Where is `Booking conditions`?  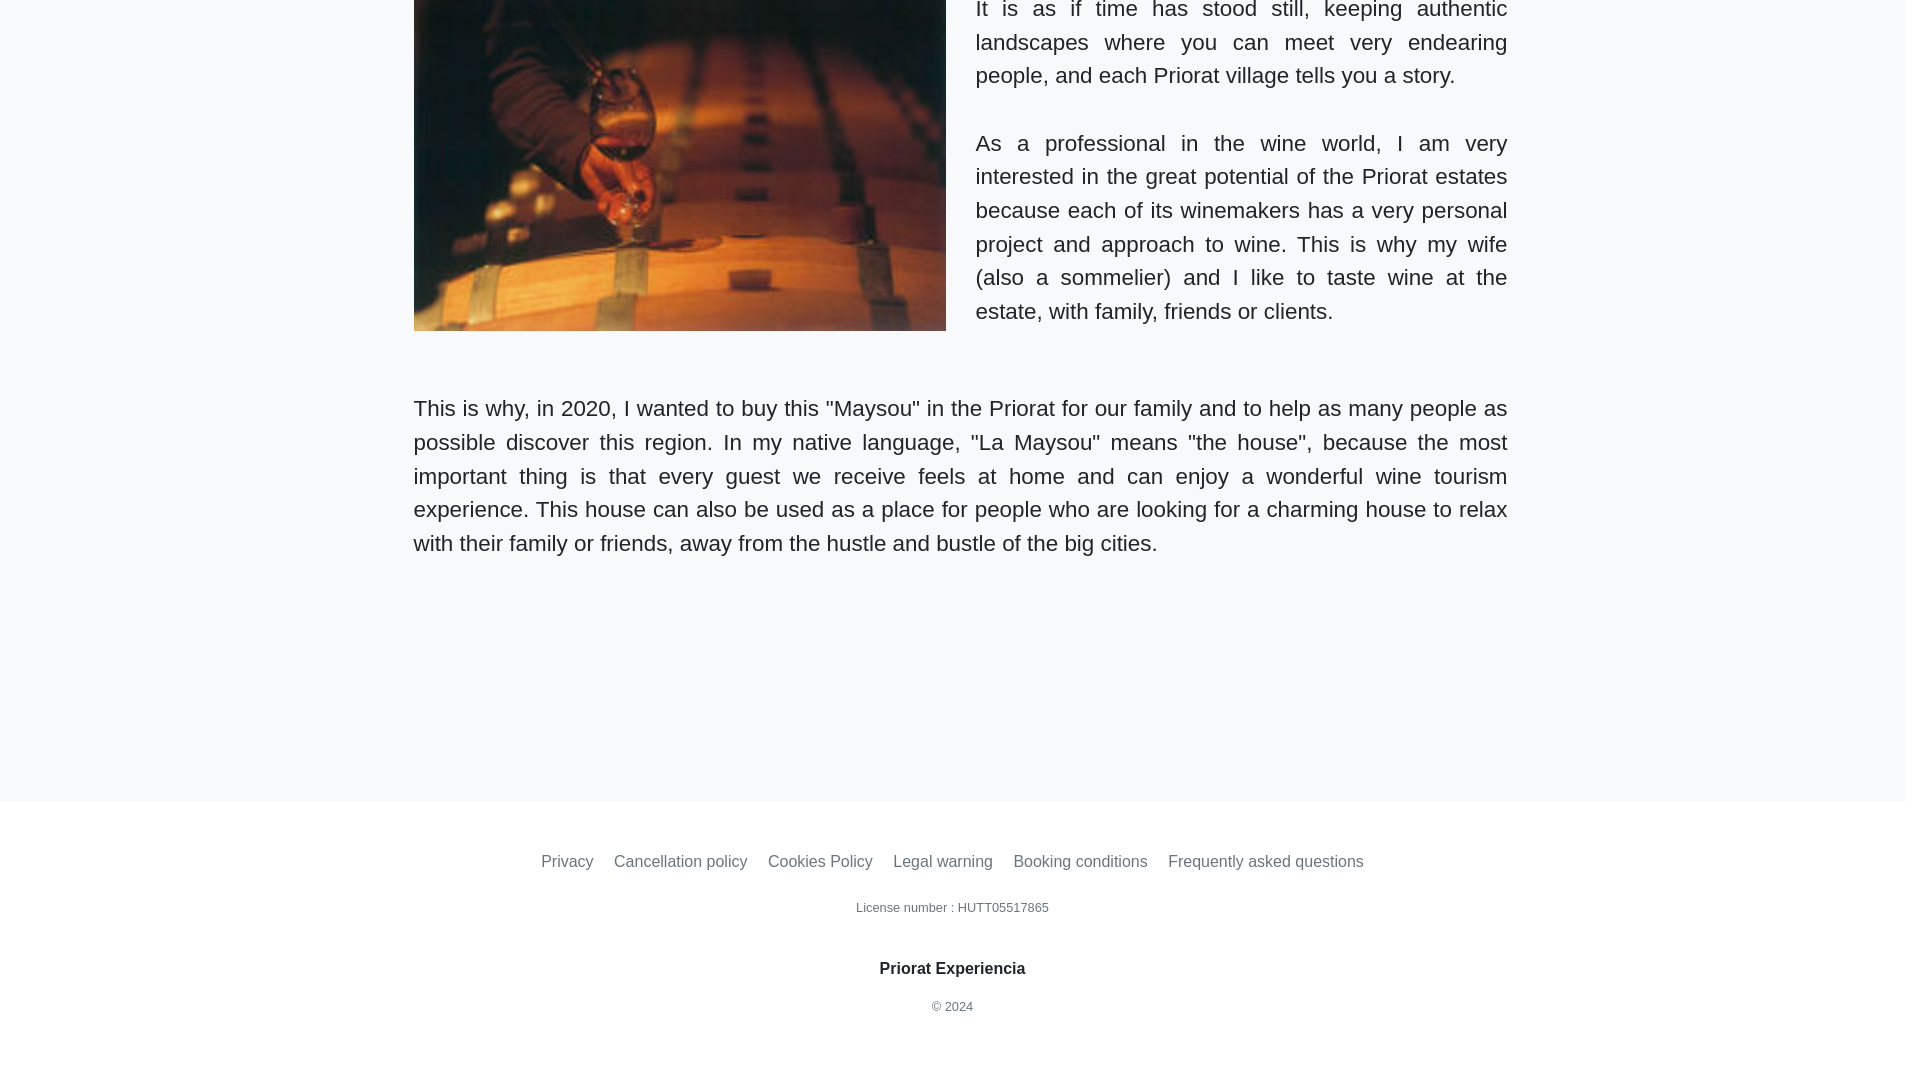 Booking conditions is located at coordinates (1080, 861).